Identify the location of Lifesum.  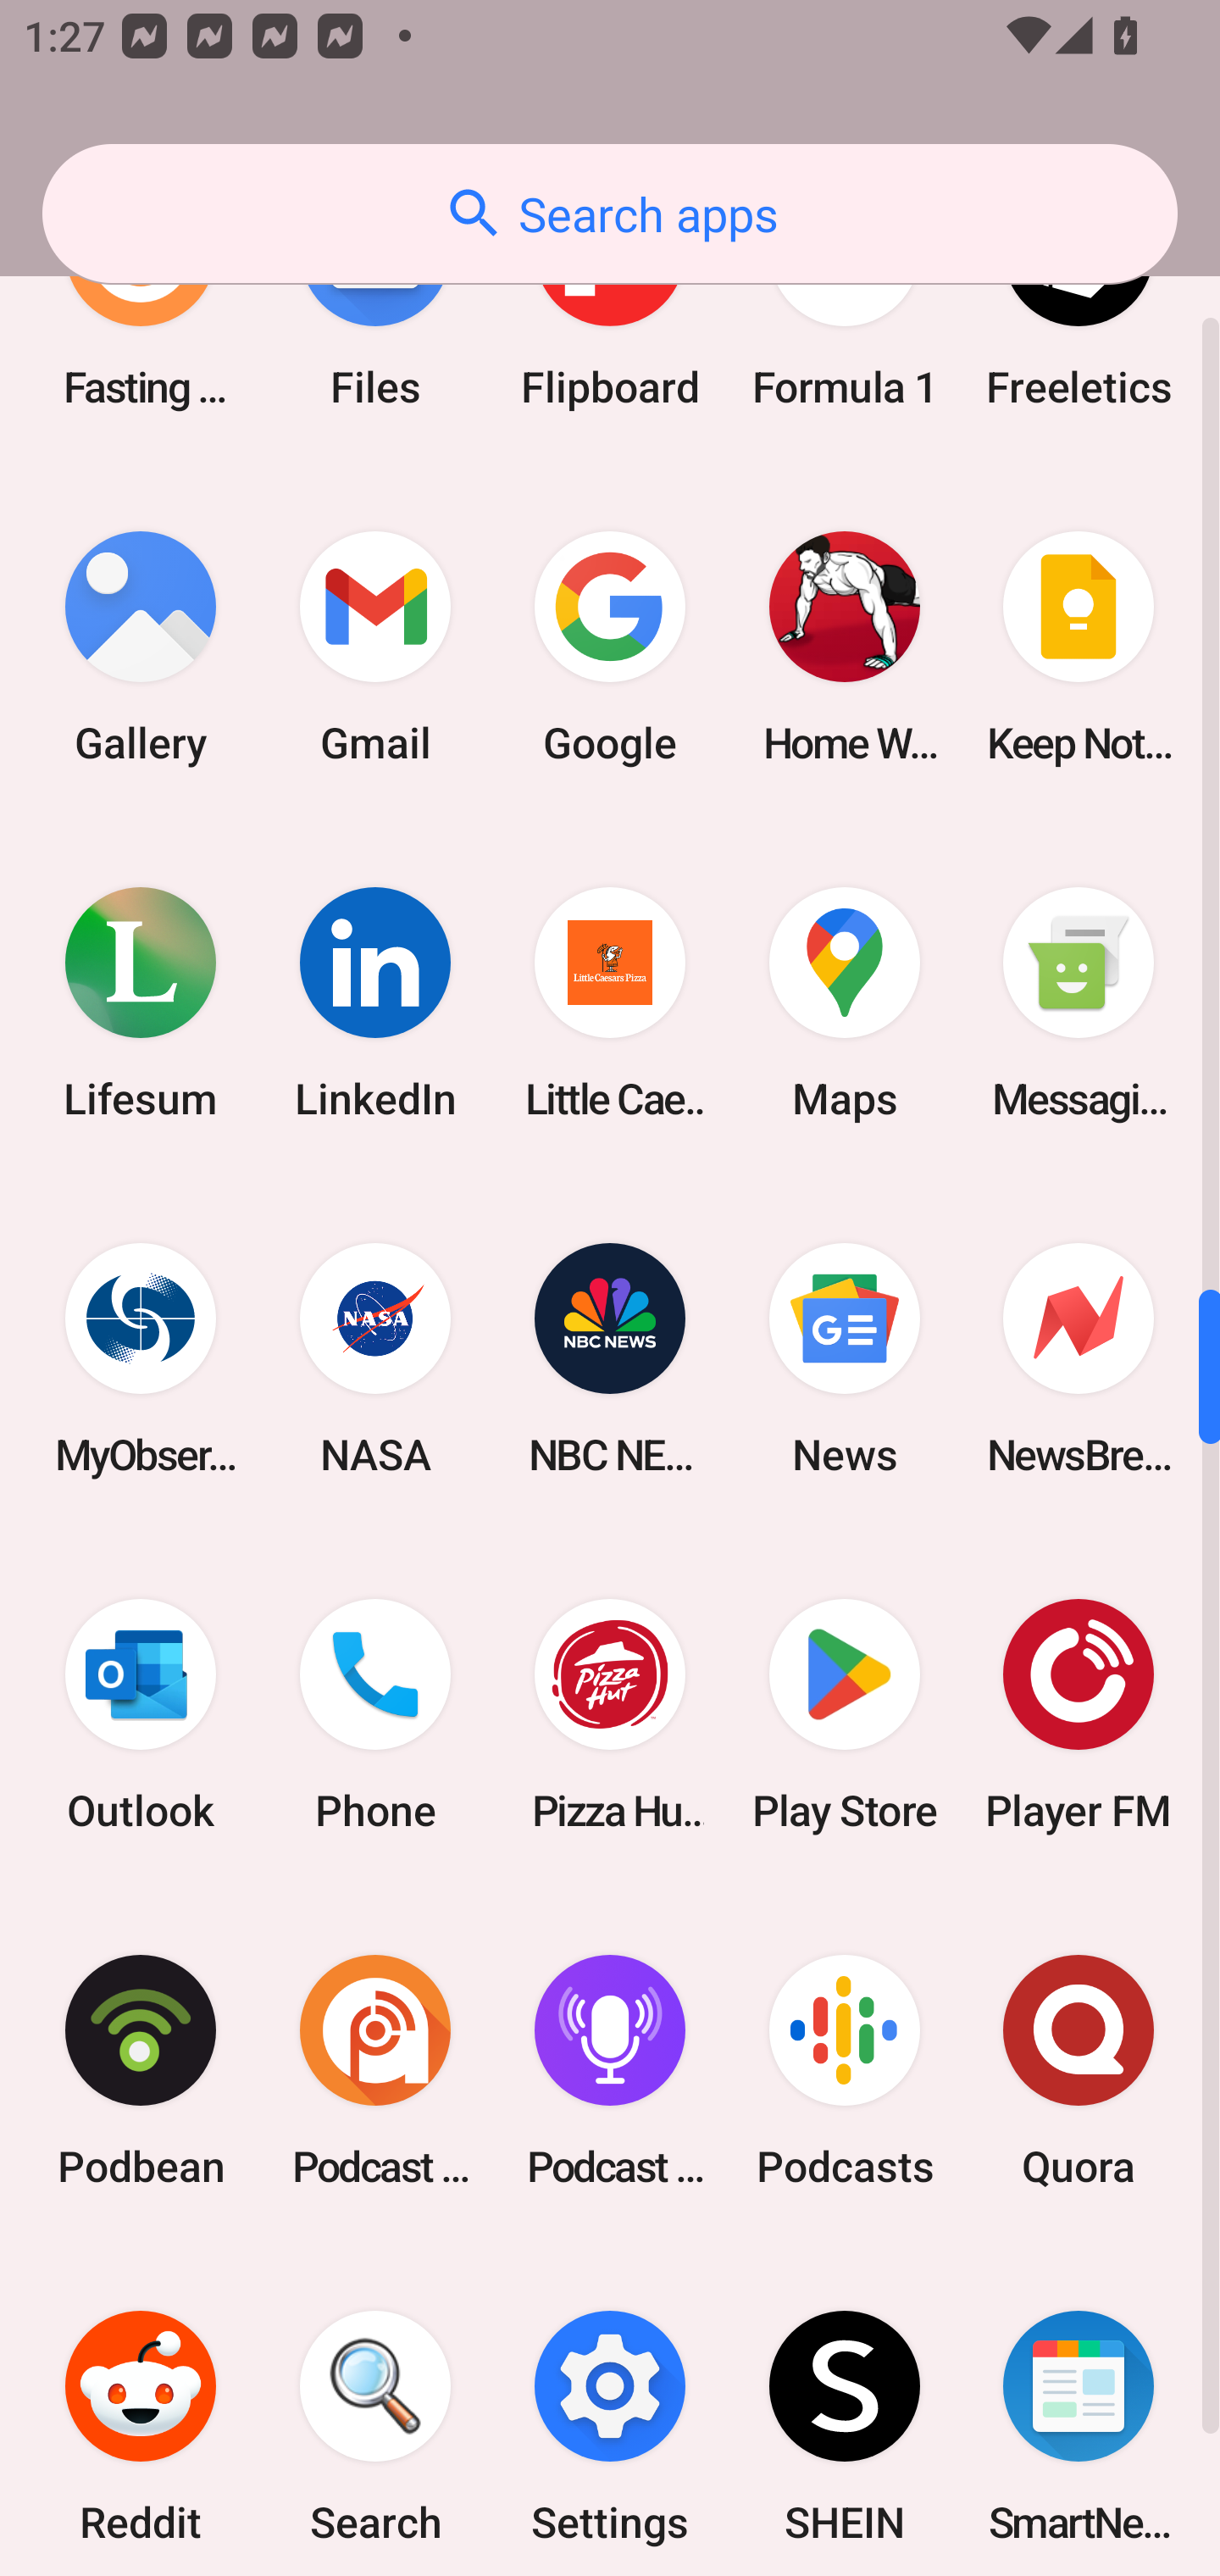
(141, 1003).